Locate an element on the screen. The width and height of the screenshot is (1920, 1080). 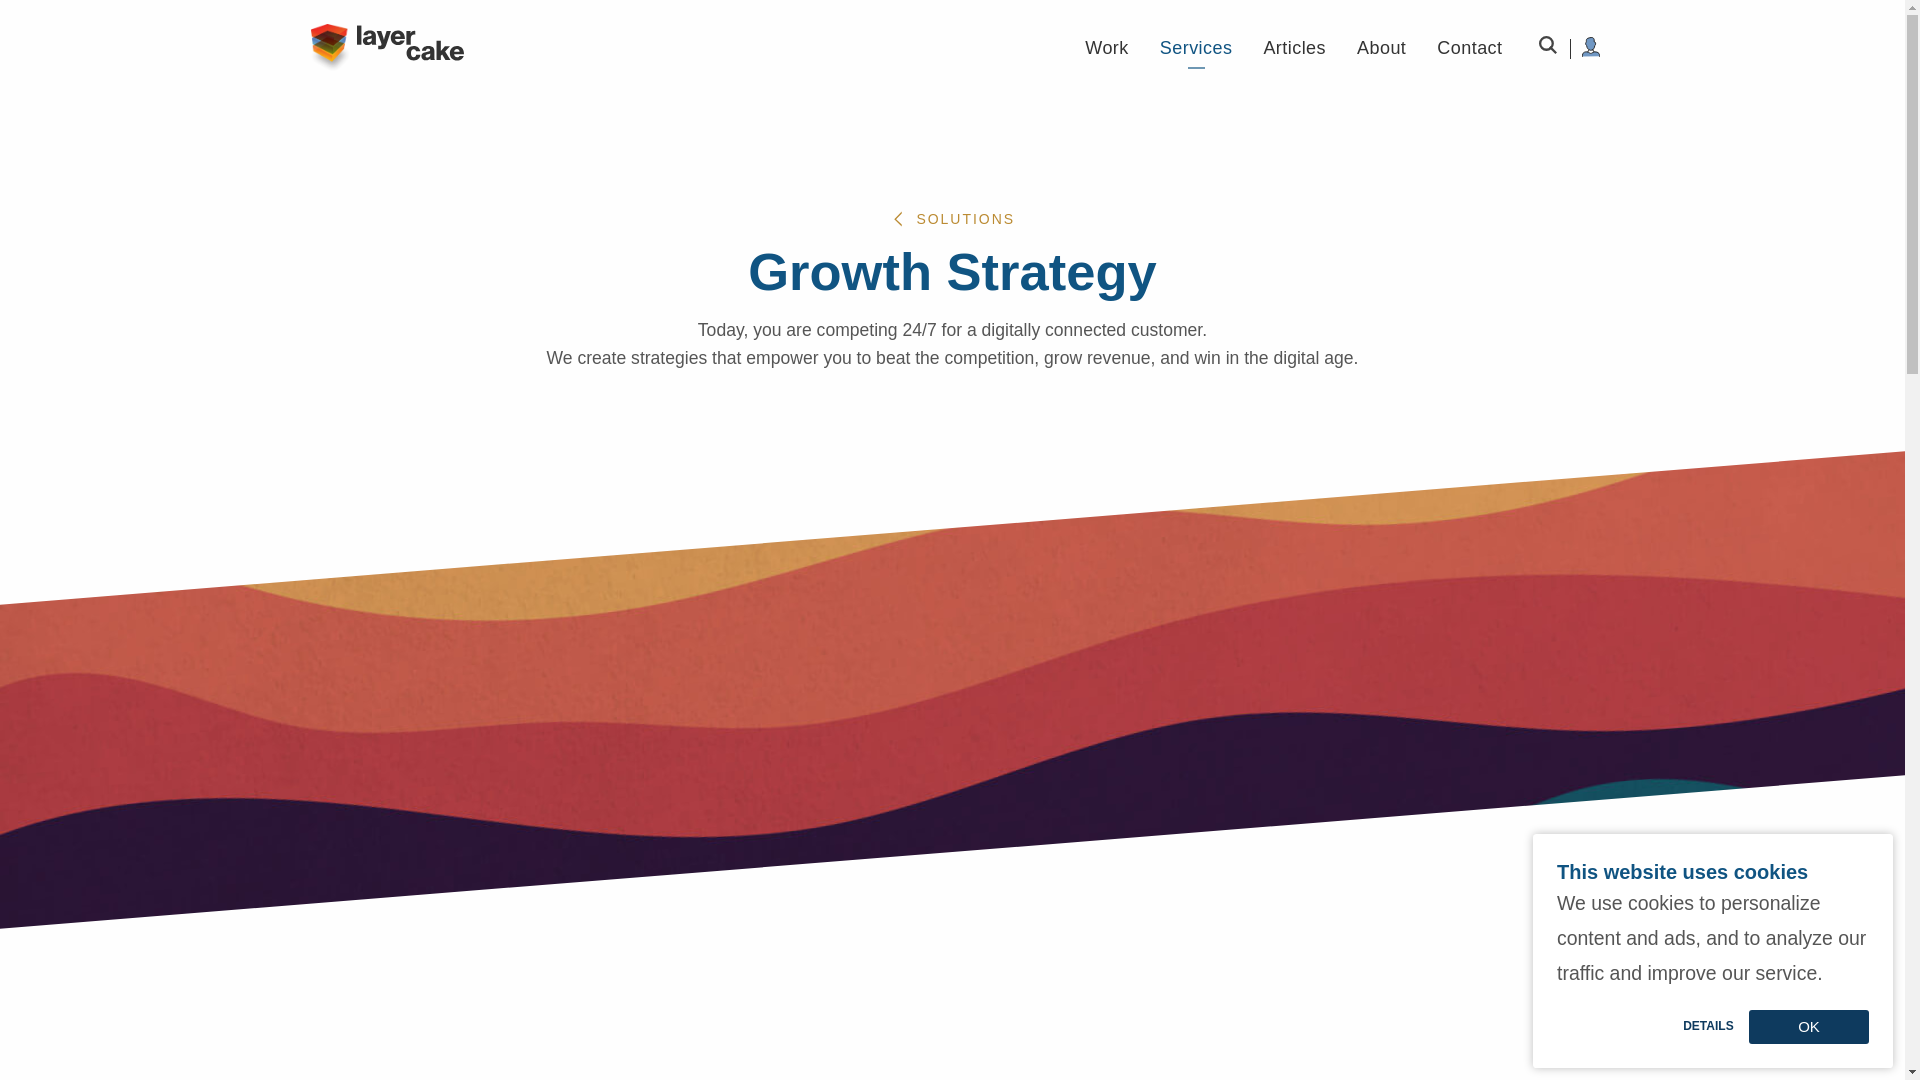
DETAILS is located at coordinates (1708, 1026).